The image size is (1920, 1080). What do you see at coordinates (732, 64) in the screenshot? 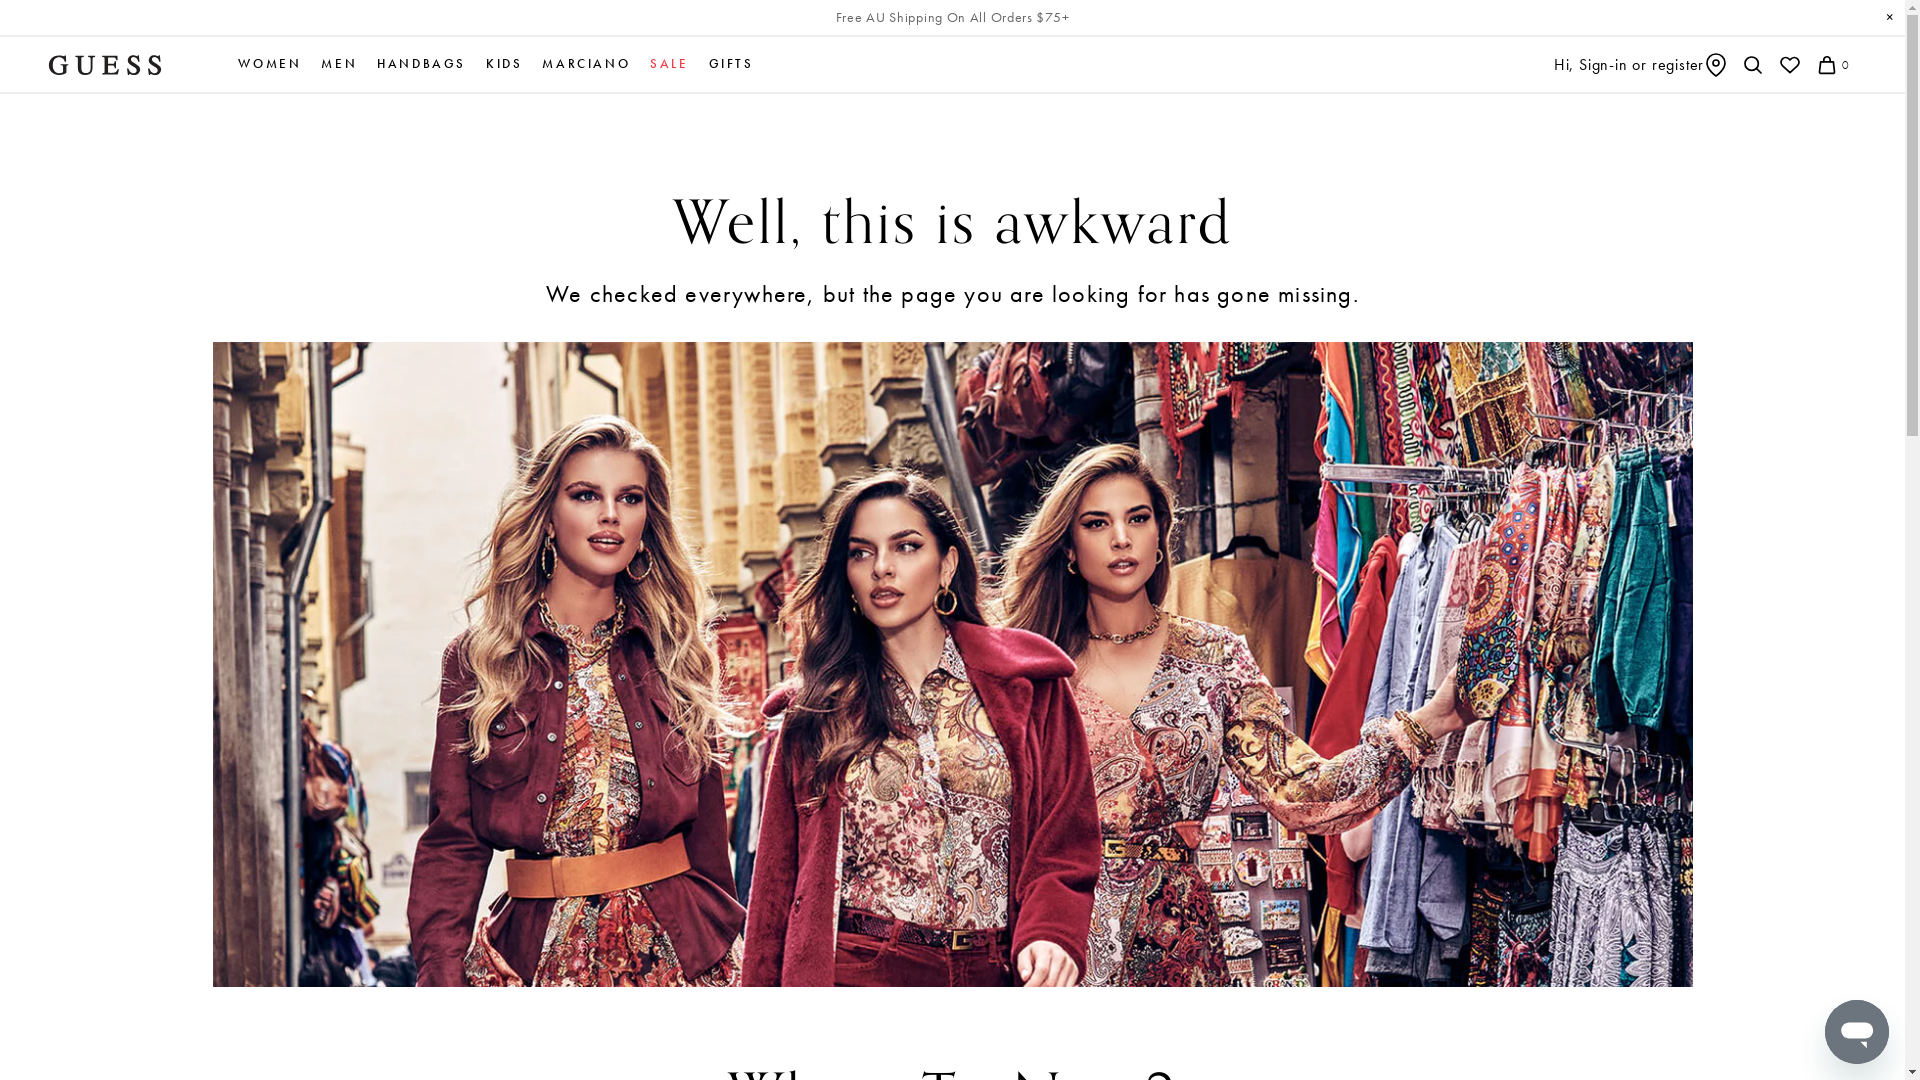
I see `GIFTS` at bounding box center [732, 64].